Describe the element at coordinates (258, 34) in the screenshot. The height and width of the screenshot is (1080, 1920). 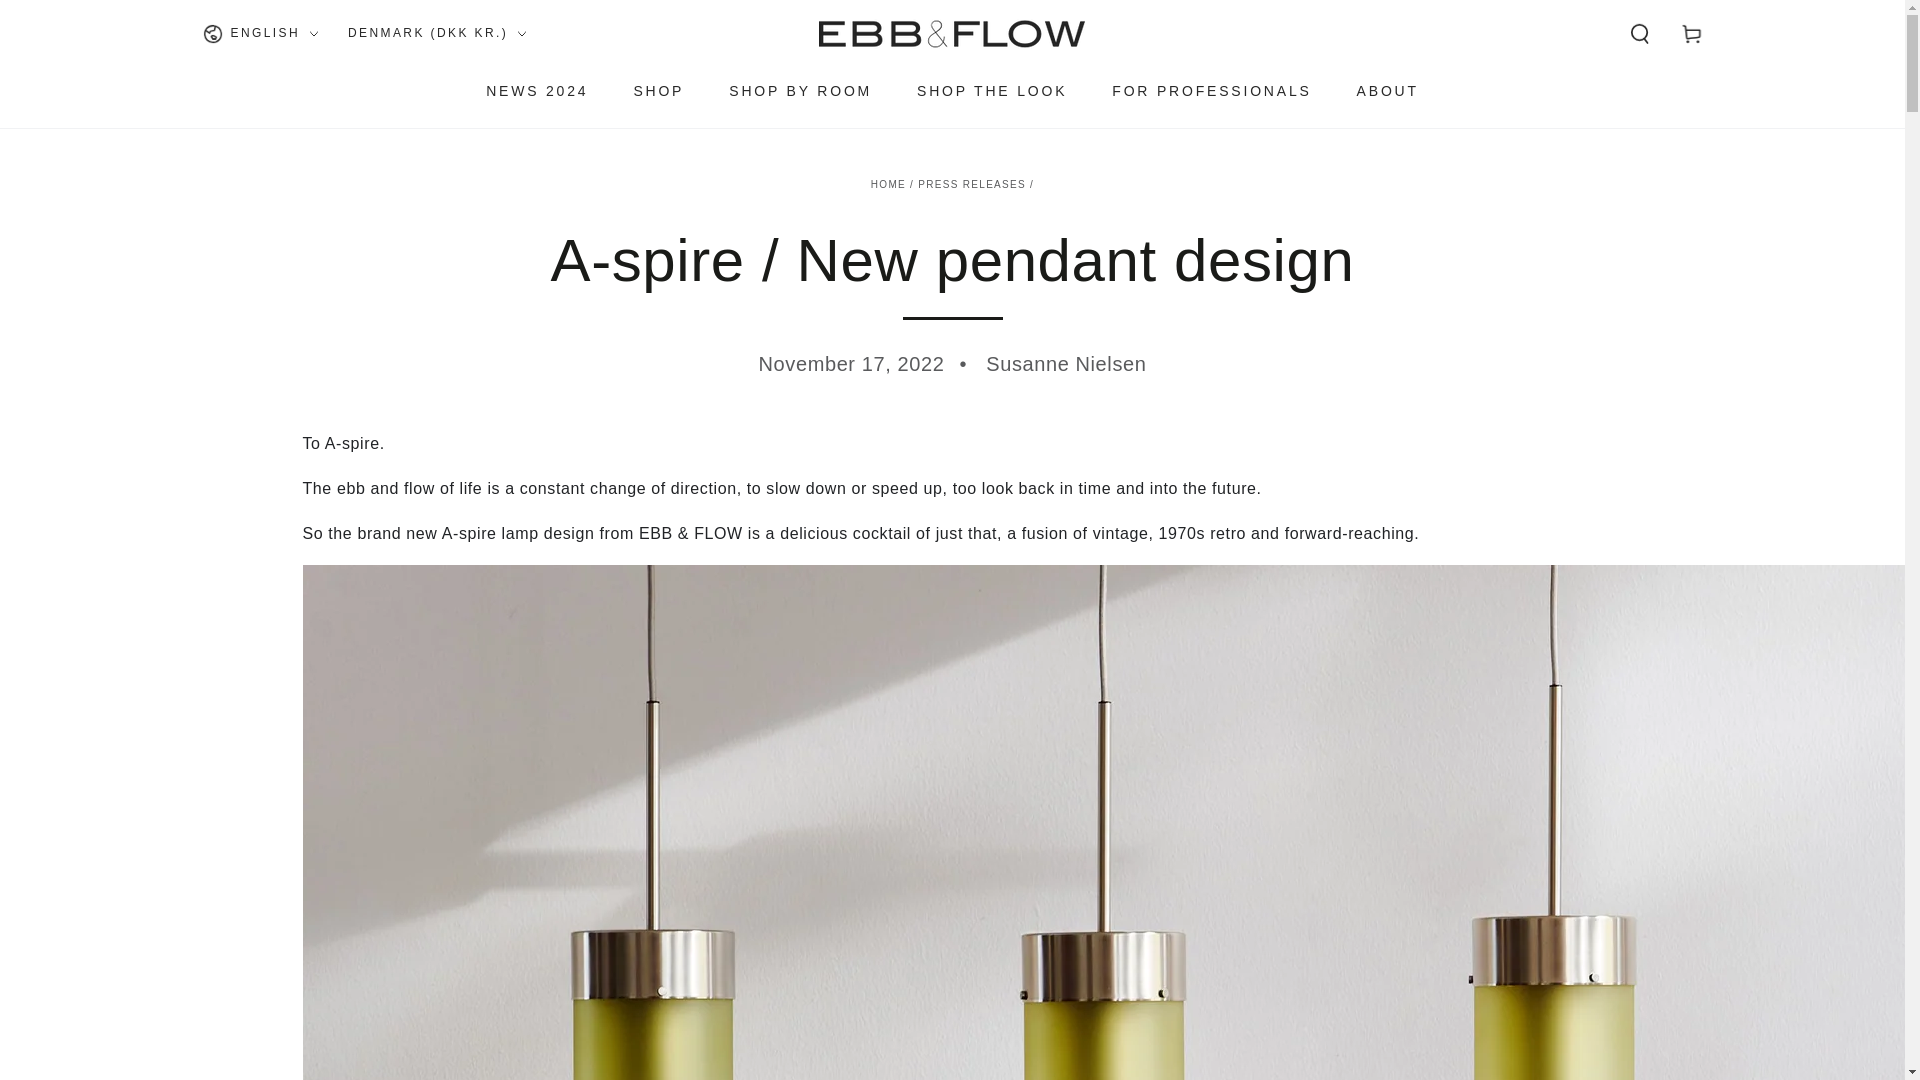
I see `ENGLISH` at that location.